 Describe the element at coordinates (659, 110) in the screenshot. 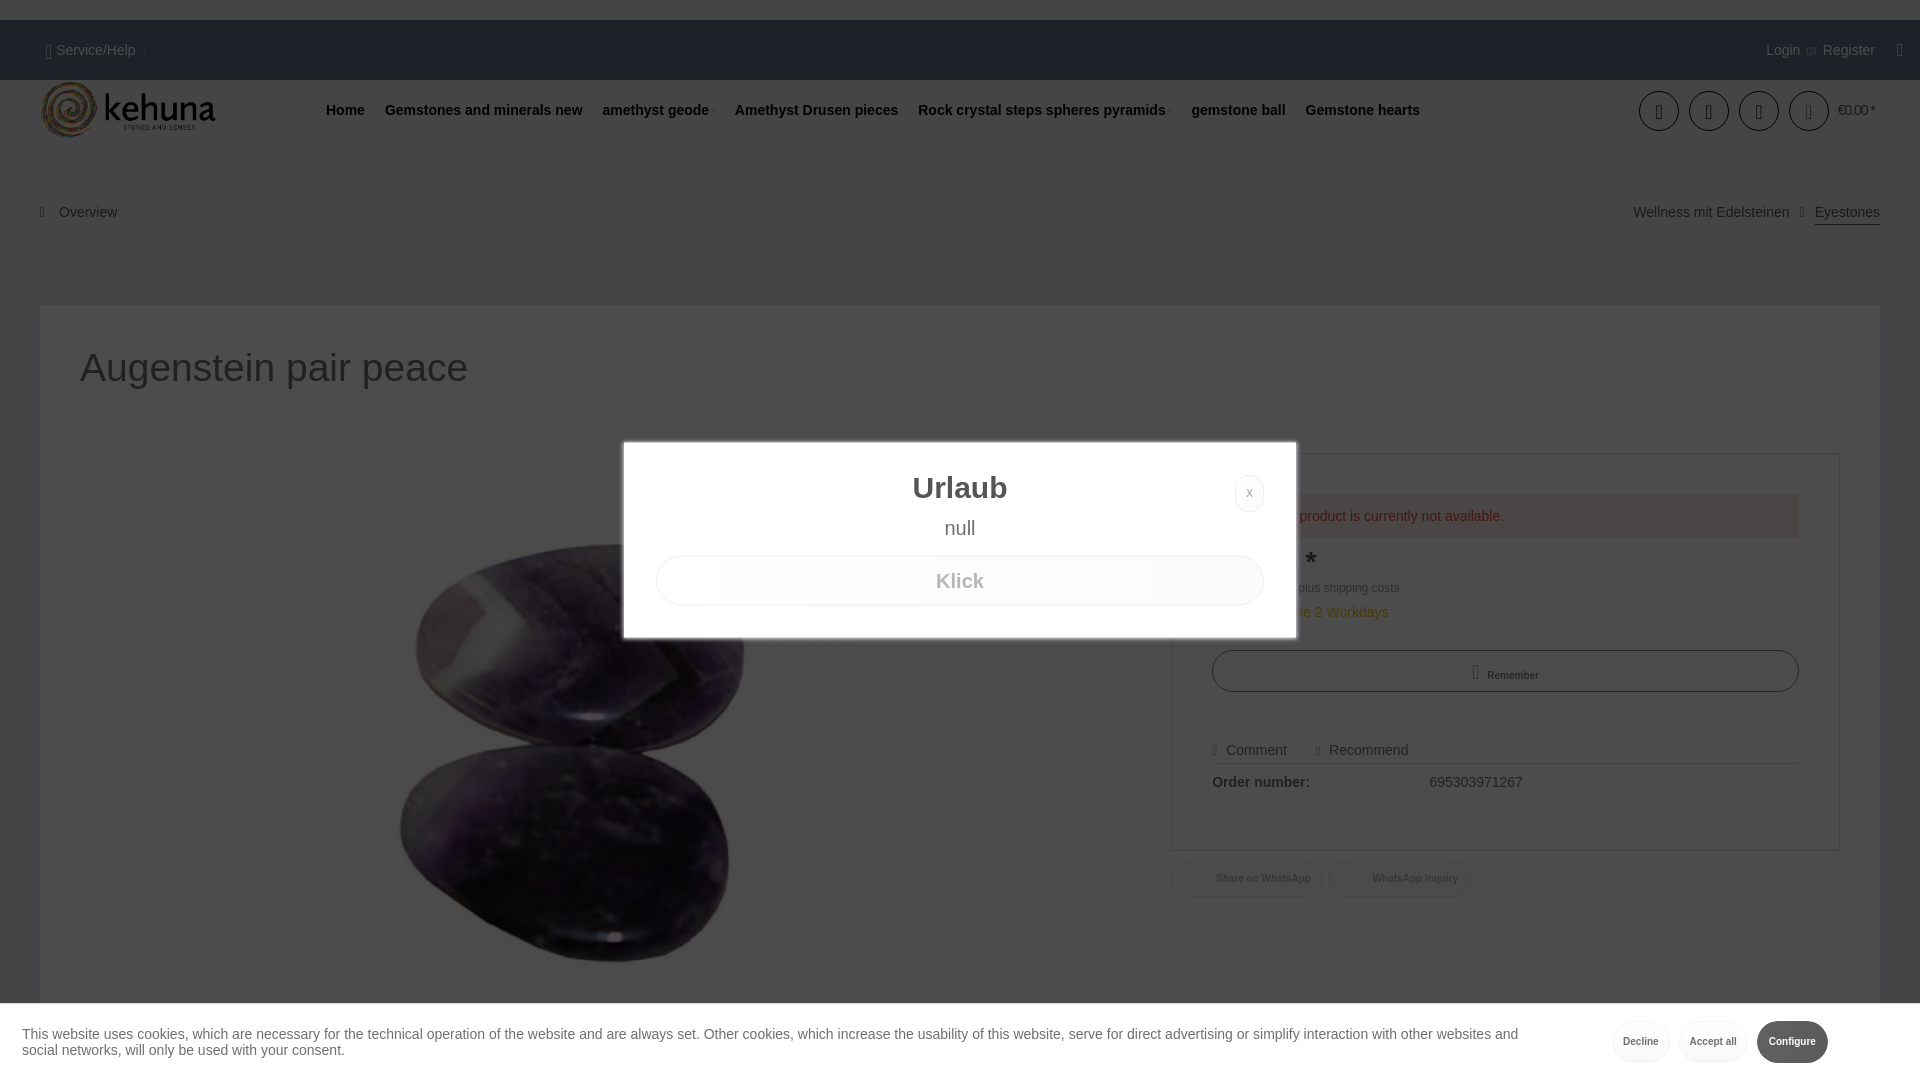

I see `amethyst geode` at that location.